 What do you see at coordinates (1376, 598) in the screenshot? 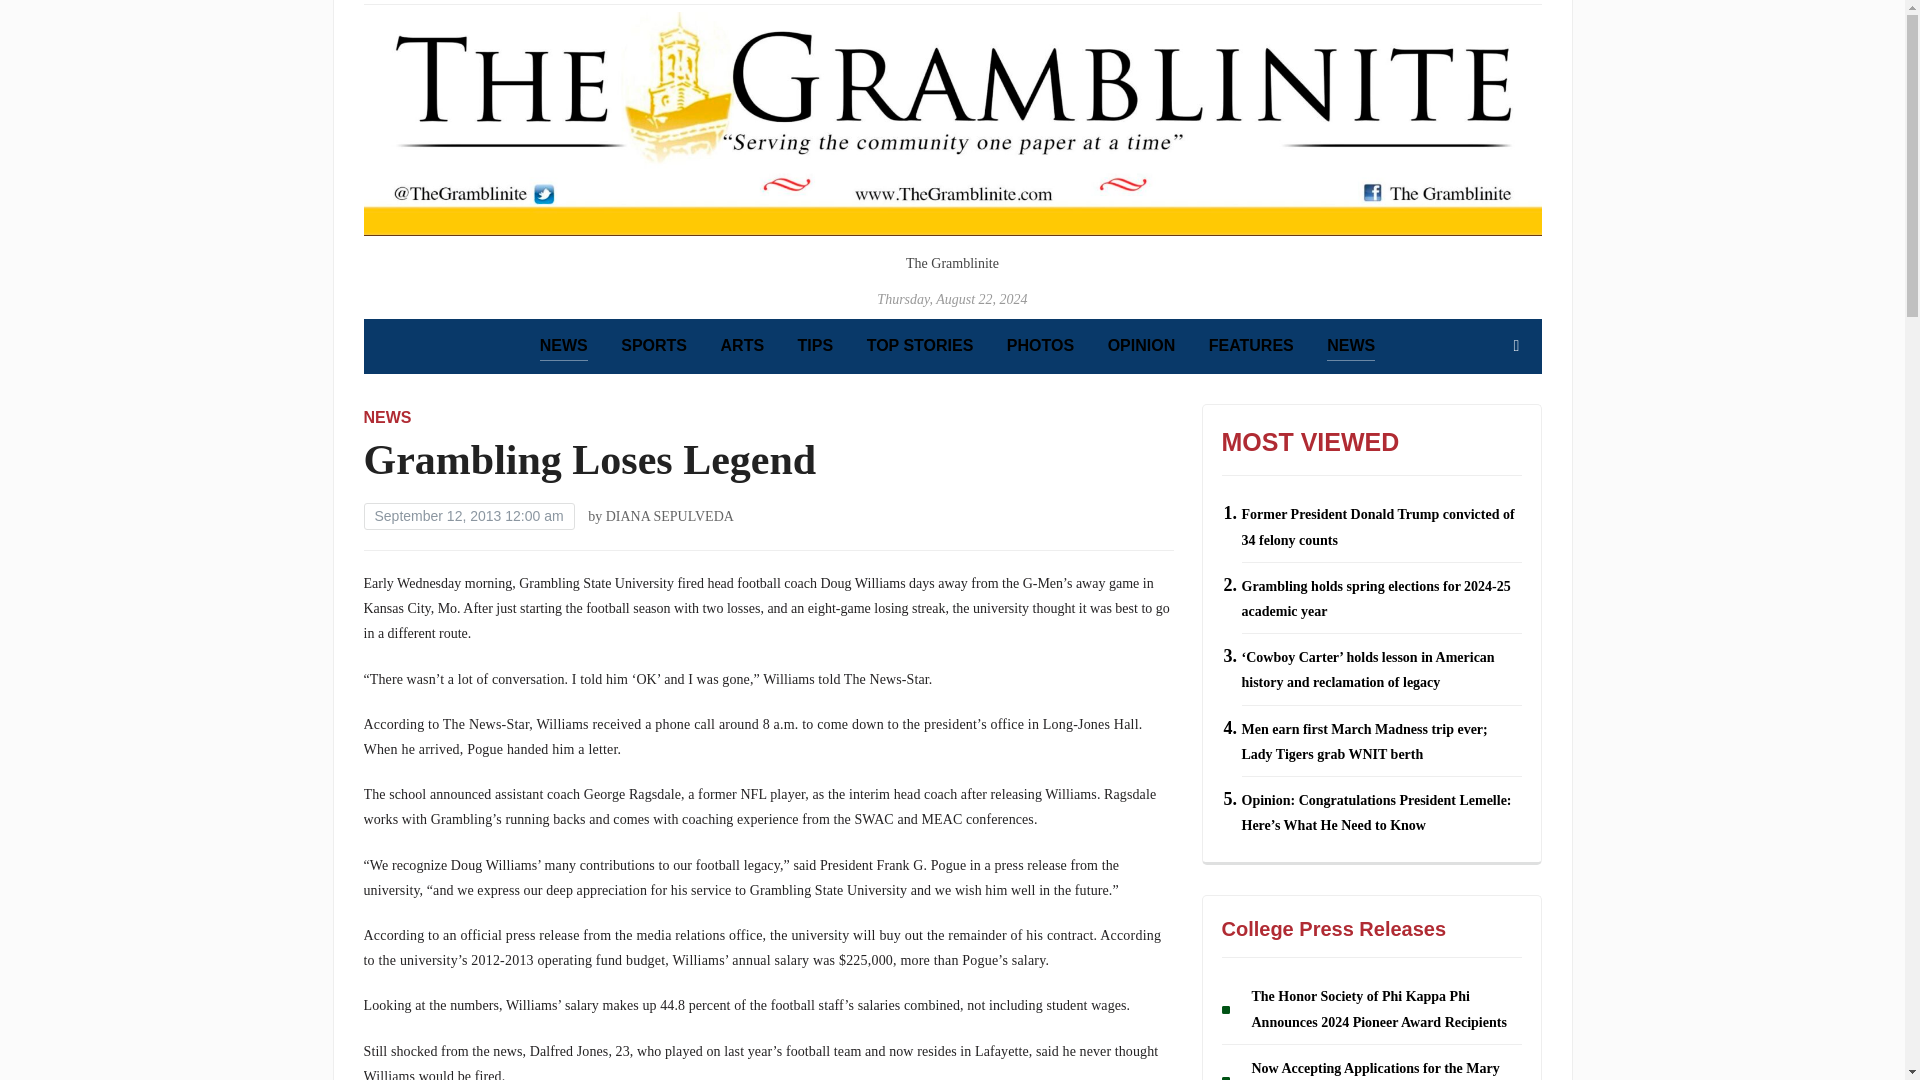
I see `Grambling holds spring elections for 2024-25 academic year` at bounding box center [1376, 598].